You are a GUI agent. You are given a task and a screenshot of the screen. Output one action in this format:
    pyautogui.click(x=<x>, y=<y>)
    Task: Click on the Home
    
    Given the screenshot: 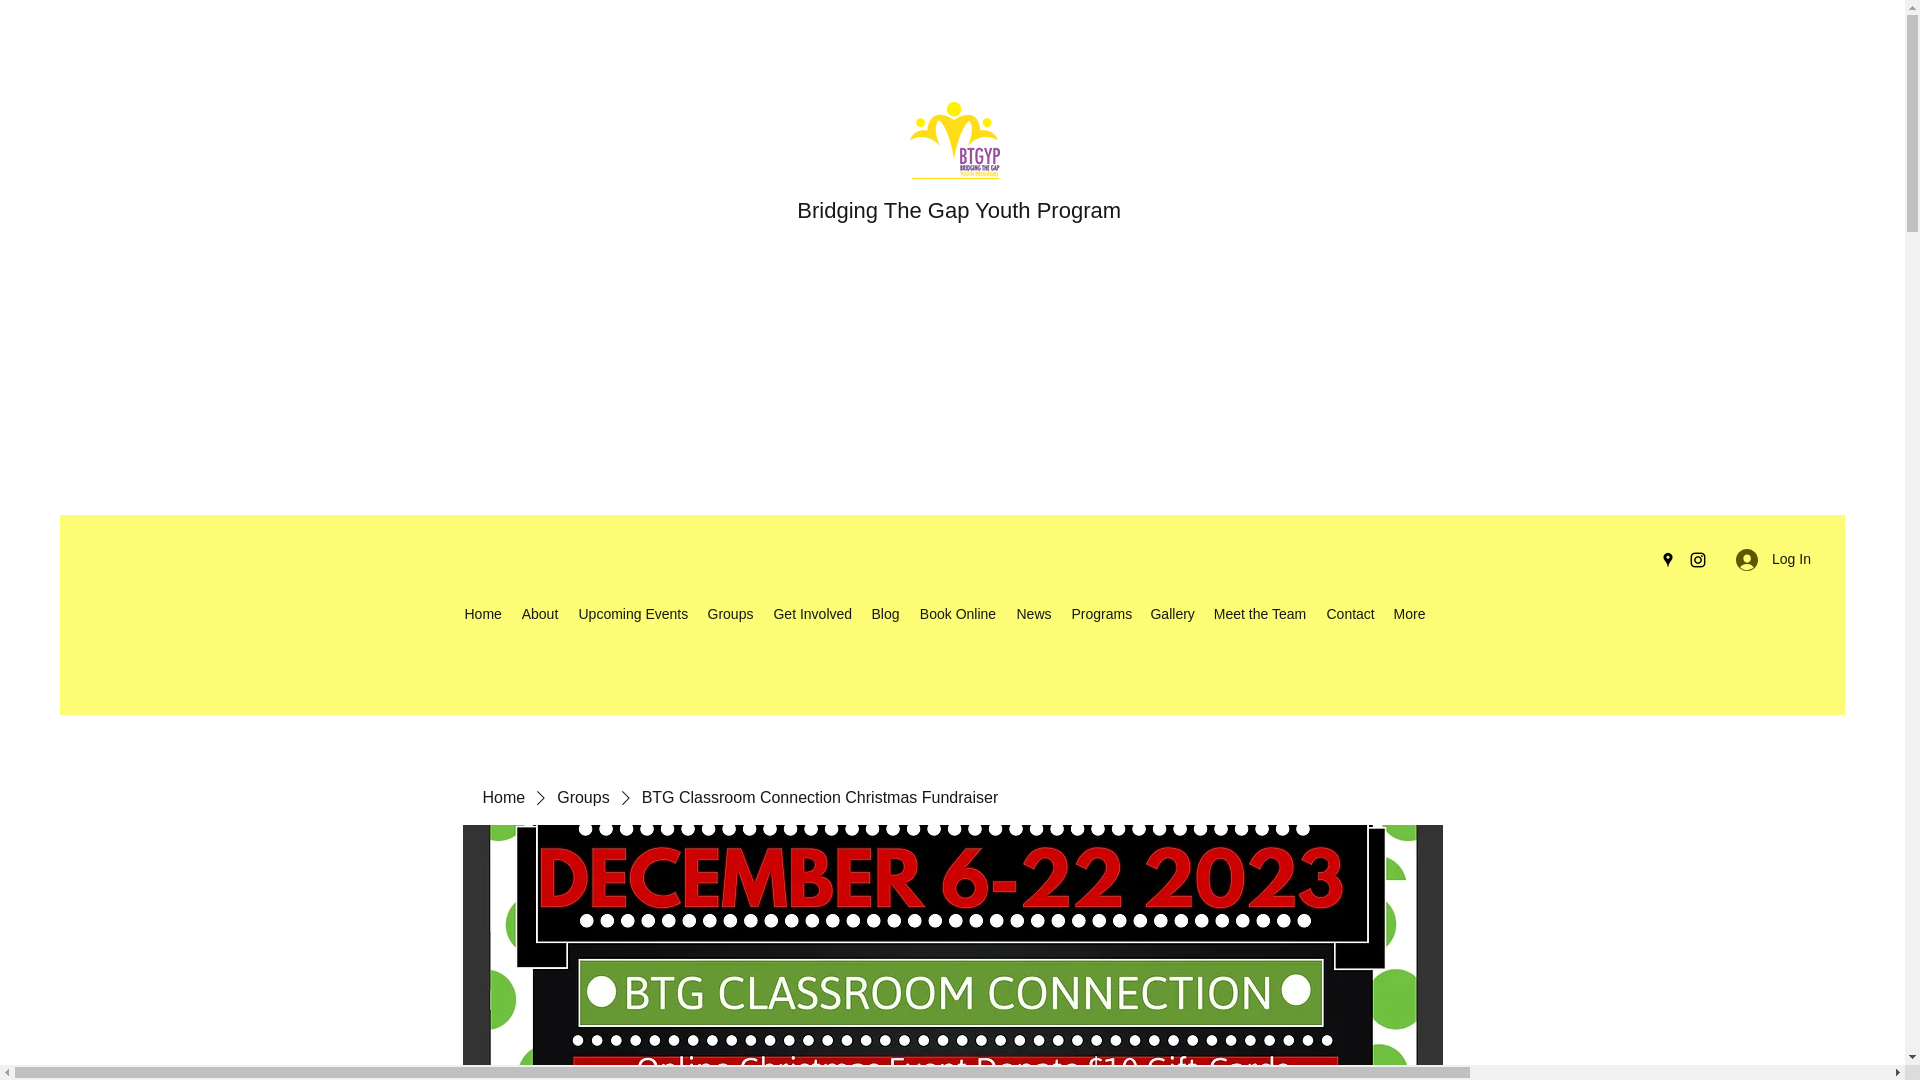 What is the action you would take?
    pyautogui.click(x=502, y=798)
    